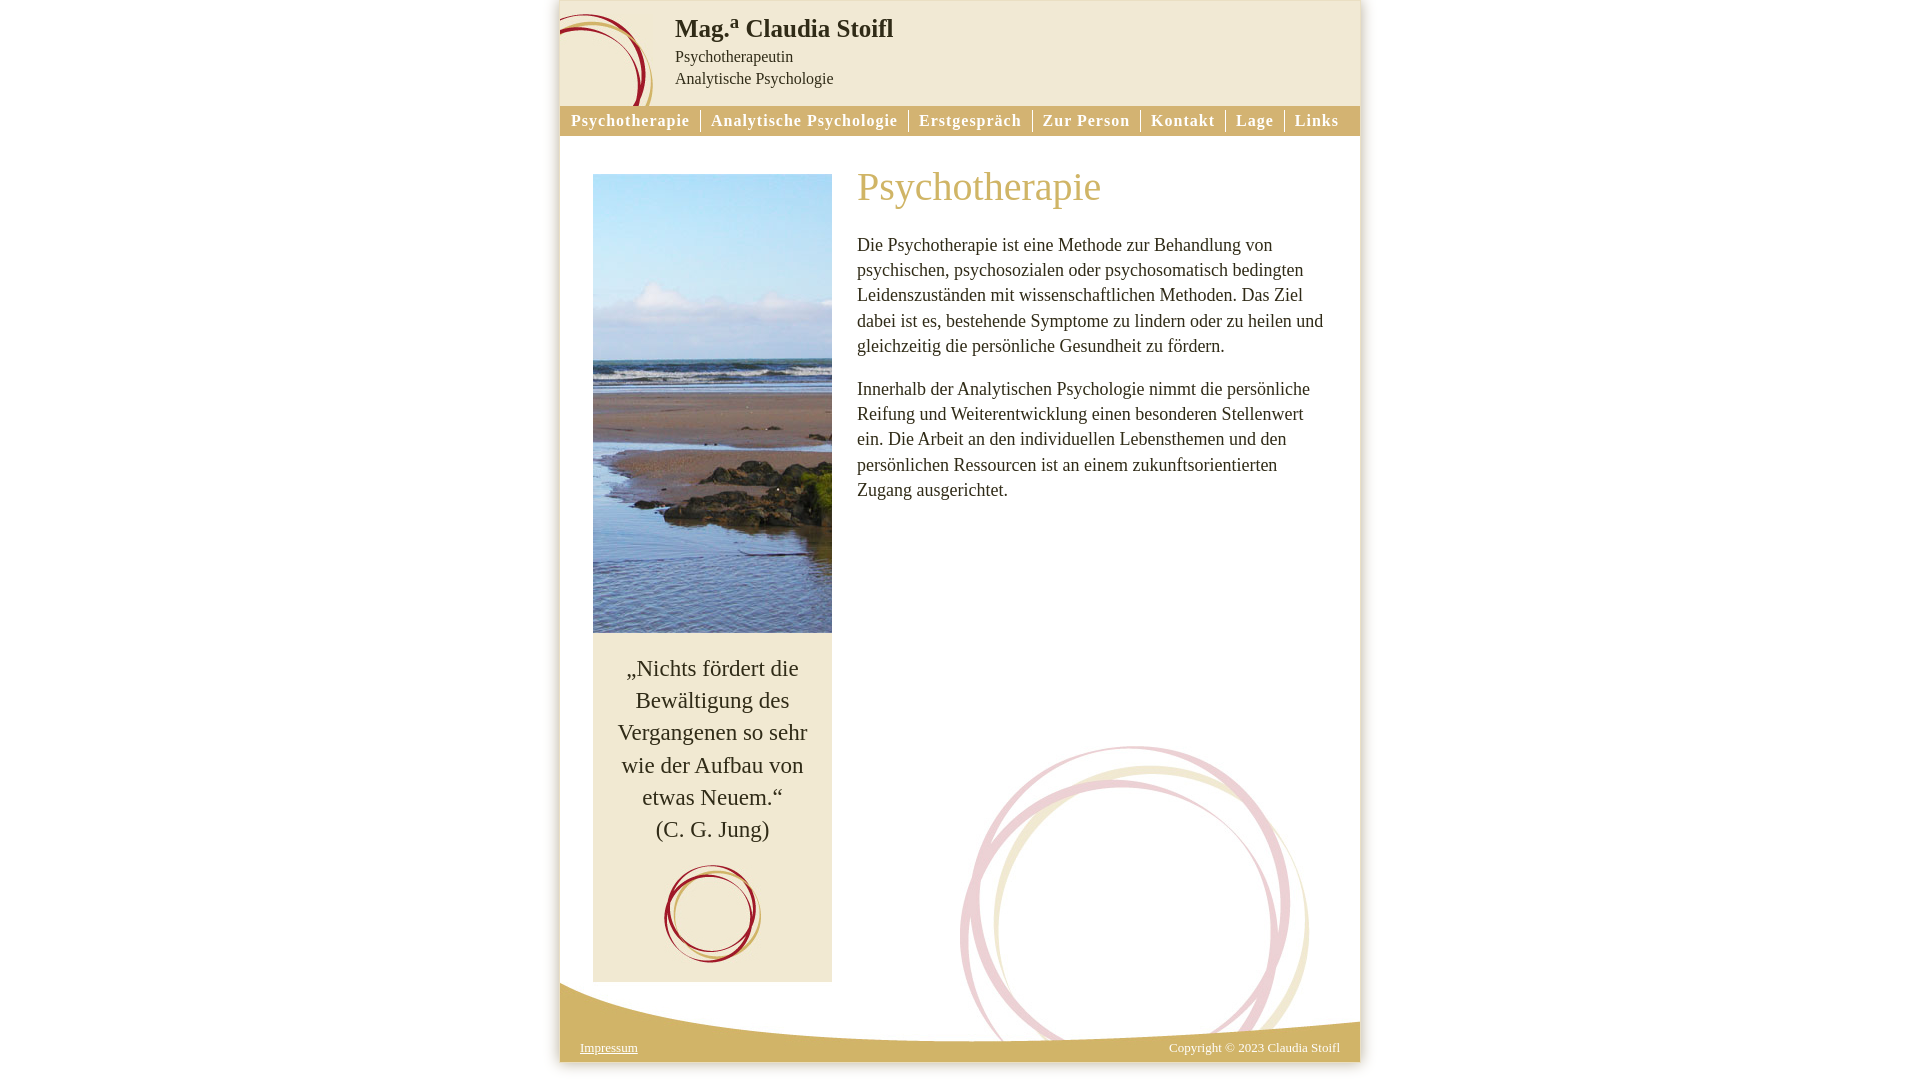 Image resolution: width=1920 pixels, height=1080 pixels. What do you see at coordinates (1086, 120) in the screenshot?
I see `Zur Person` at bounding box center [1086, 120].